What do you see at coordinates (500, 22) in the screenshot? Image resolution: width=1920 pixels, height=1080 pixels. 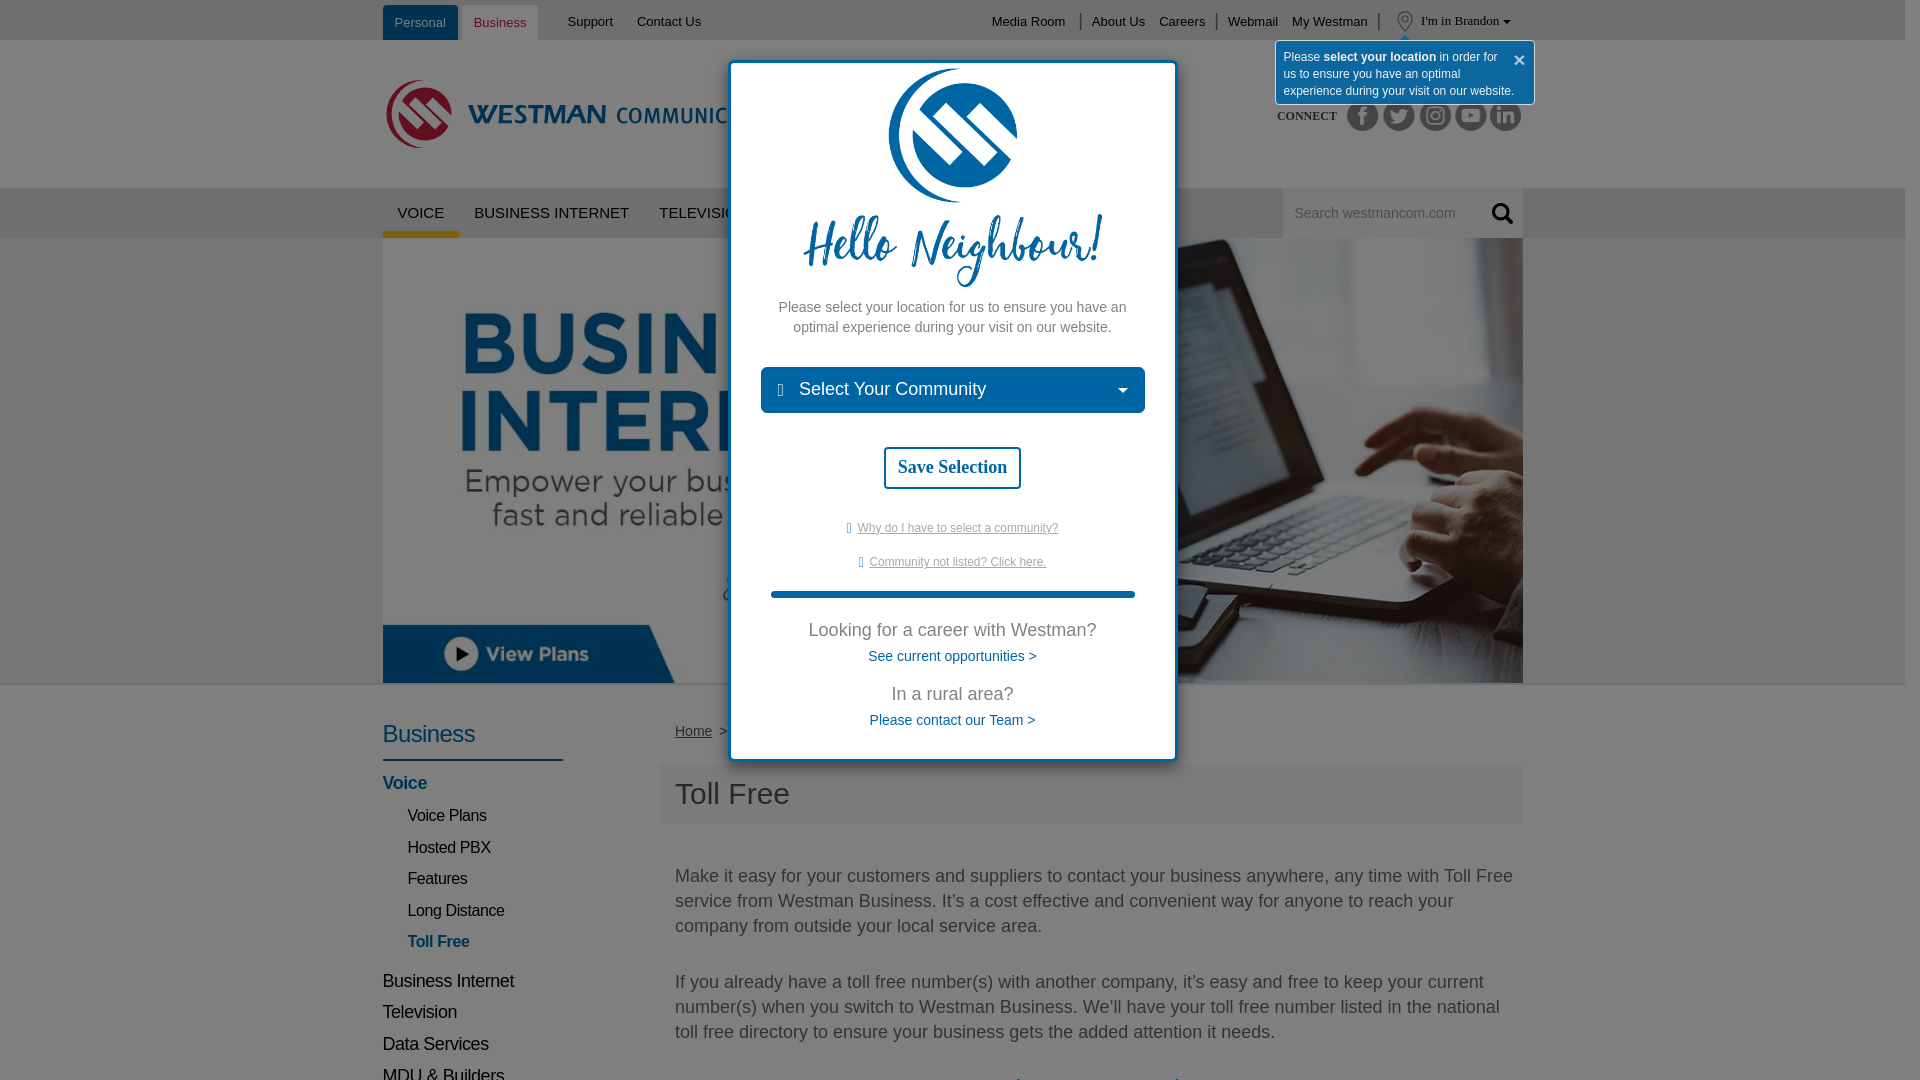 I see `Business` at bounding box center [500, 22].